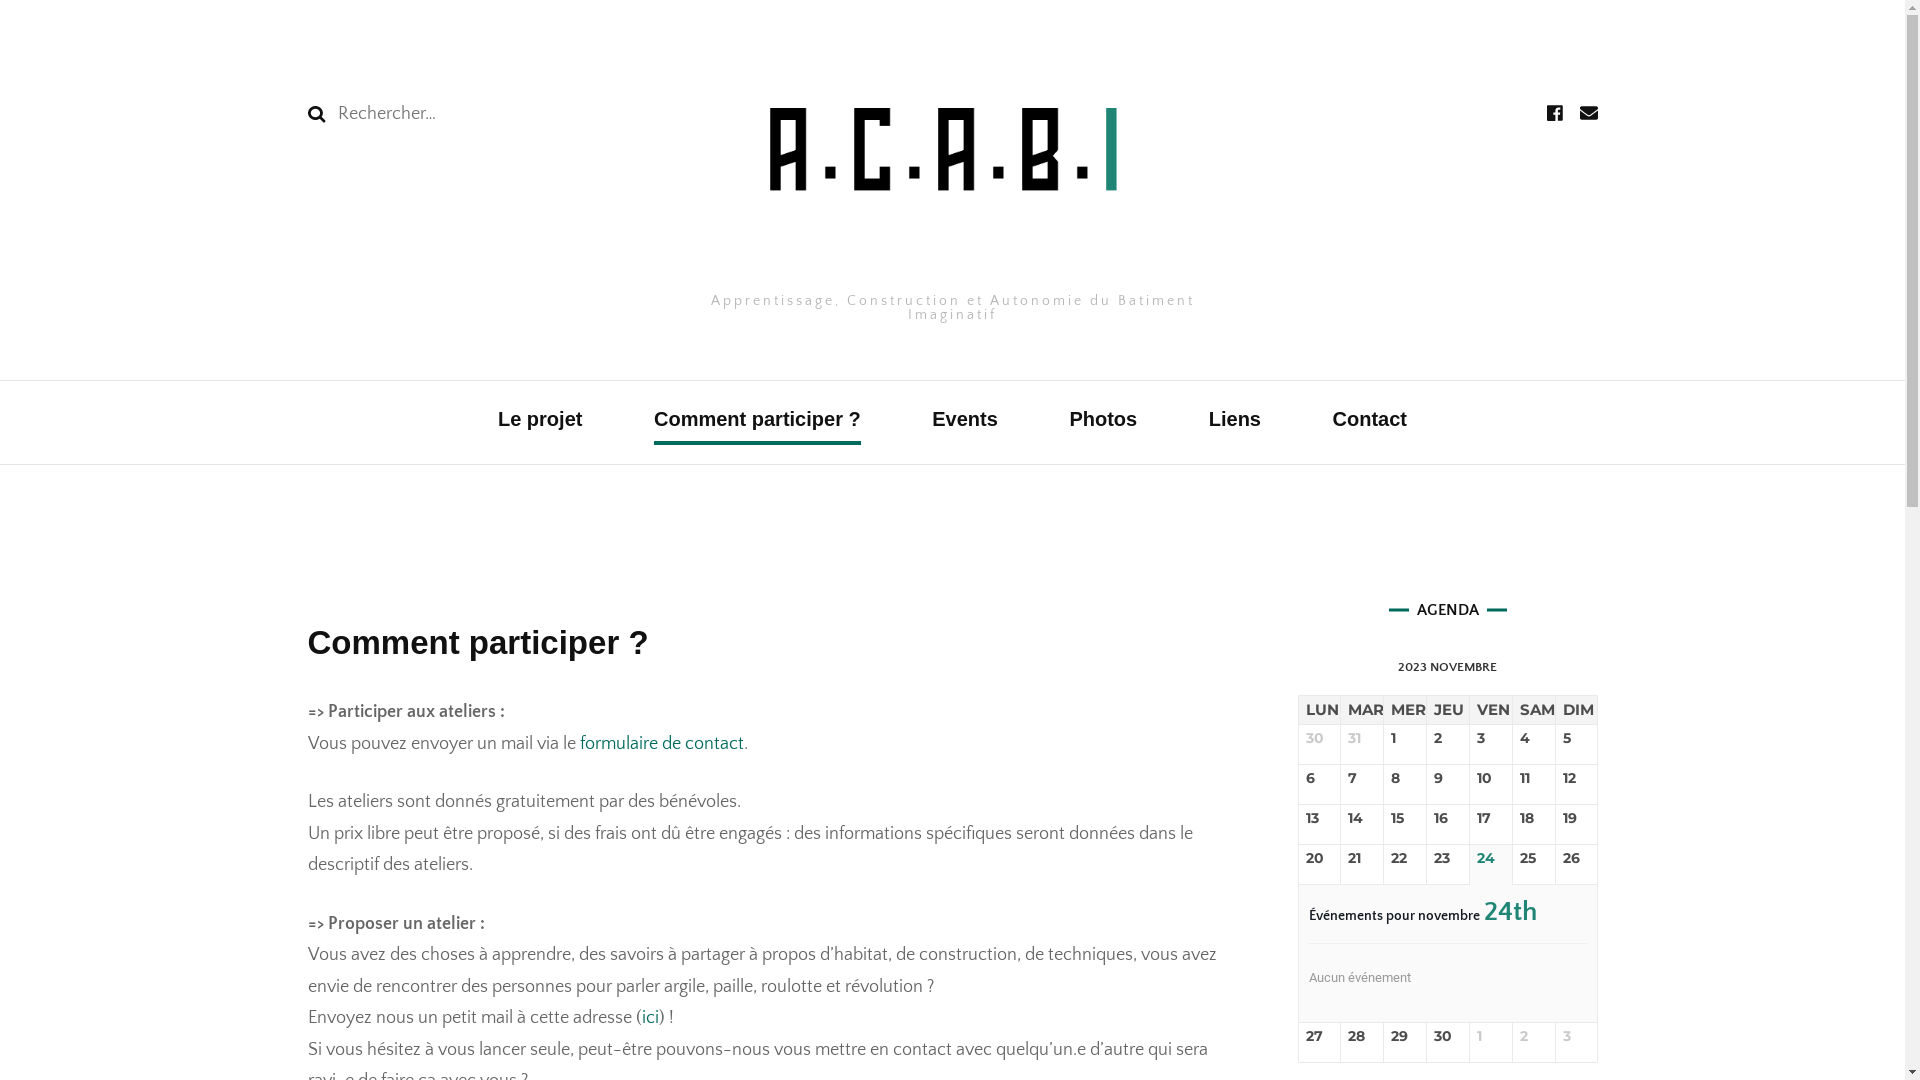 This screenshot has width=1920, height=1080. I want to click on ici, so click(650, 1018).